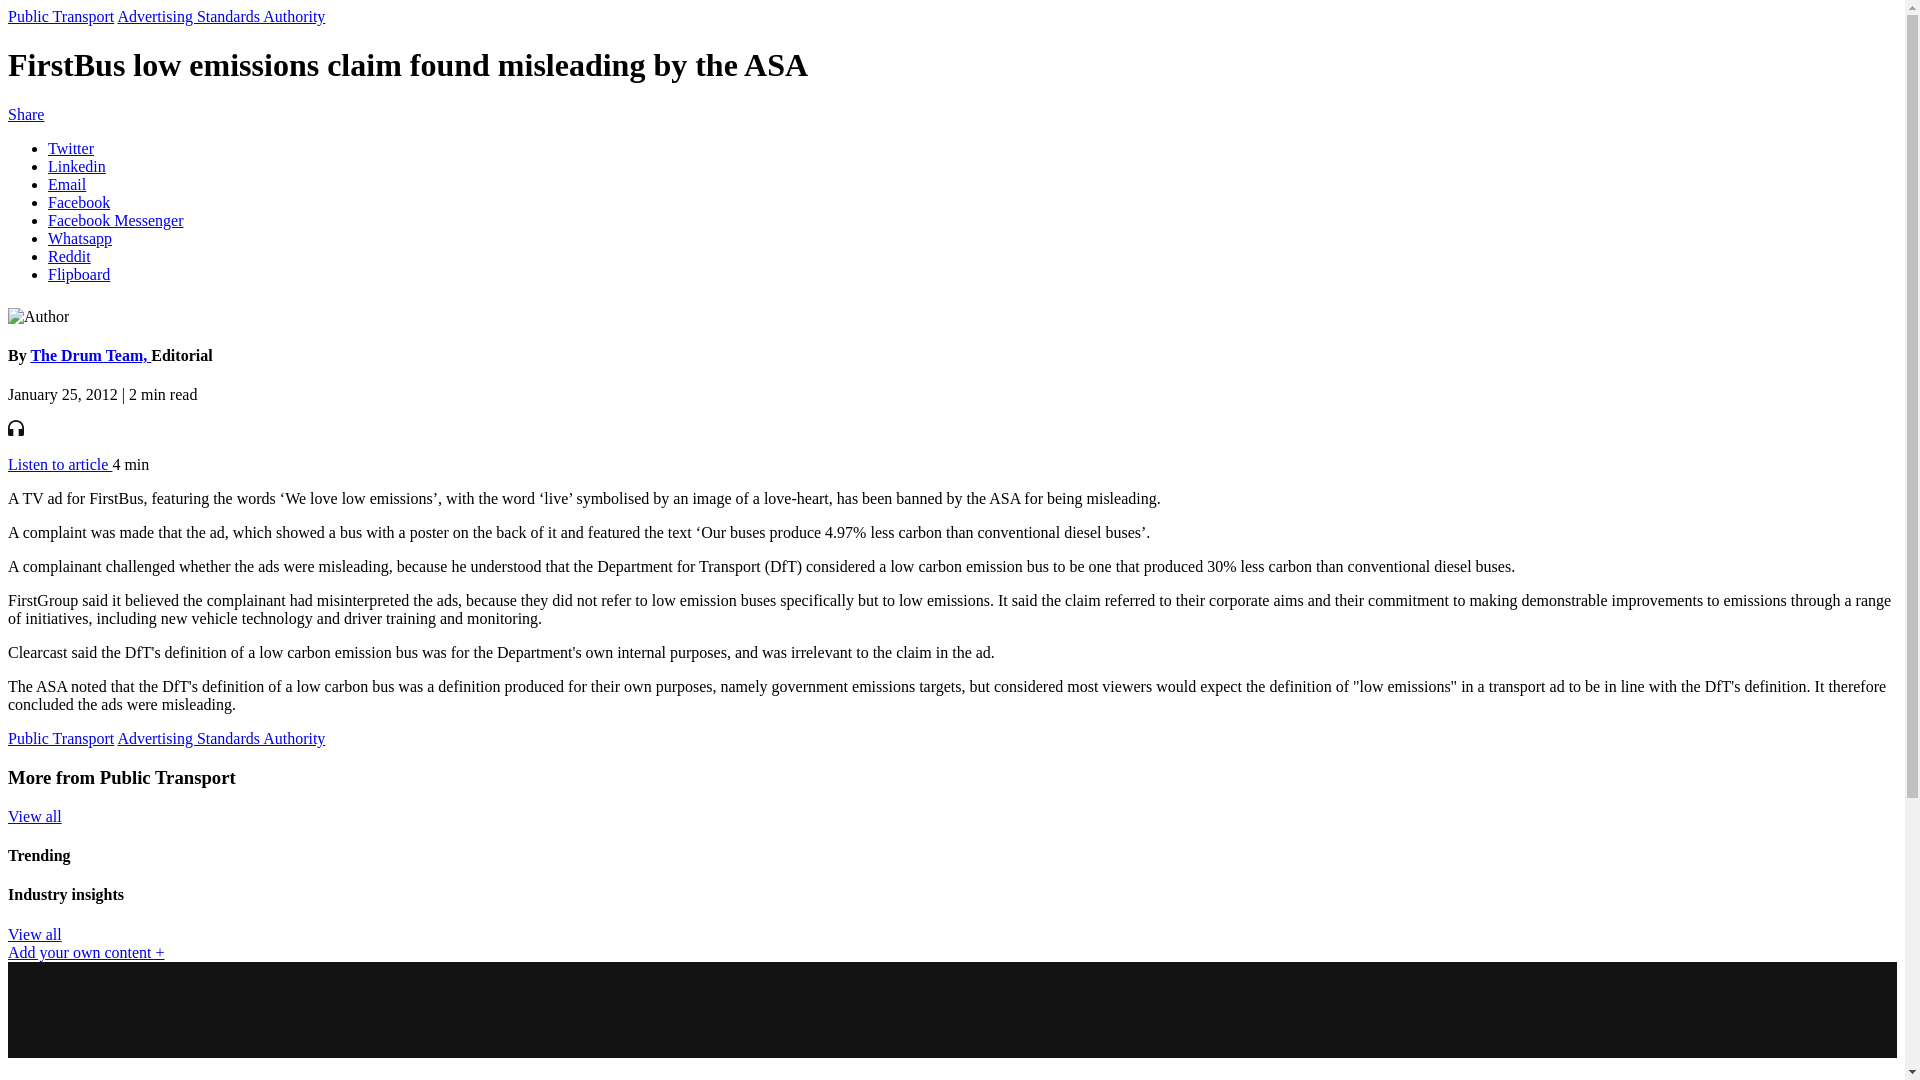  Describe the element at coordinates (60, 16) in the screenshot. I see `Public Transport` at that location.